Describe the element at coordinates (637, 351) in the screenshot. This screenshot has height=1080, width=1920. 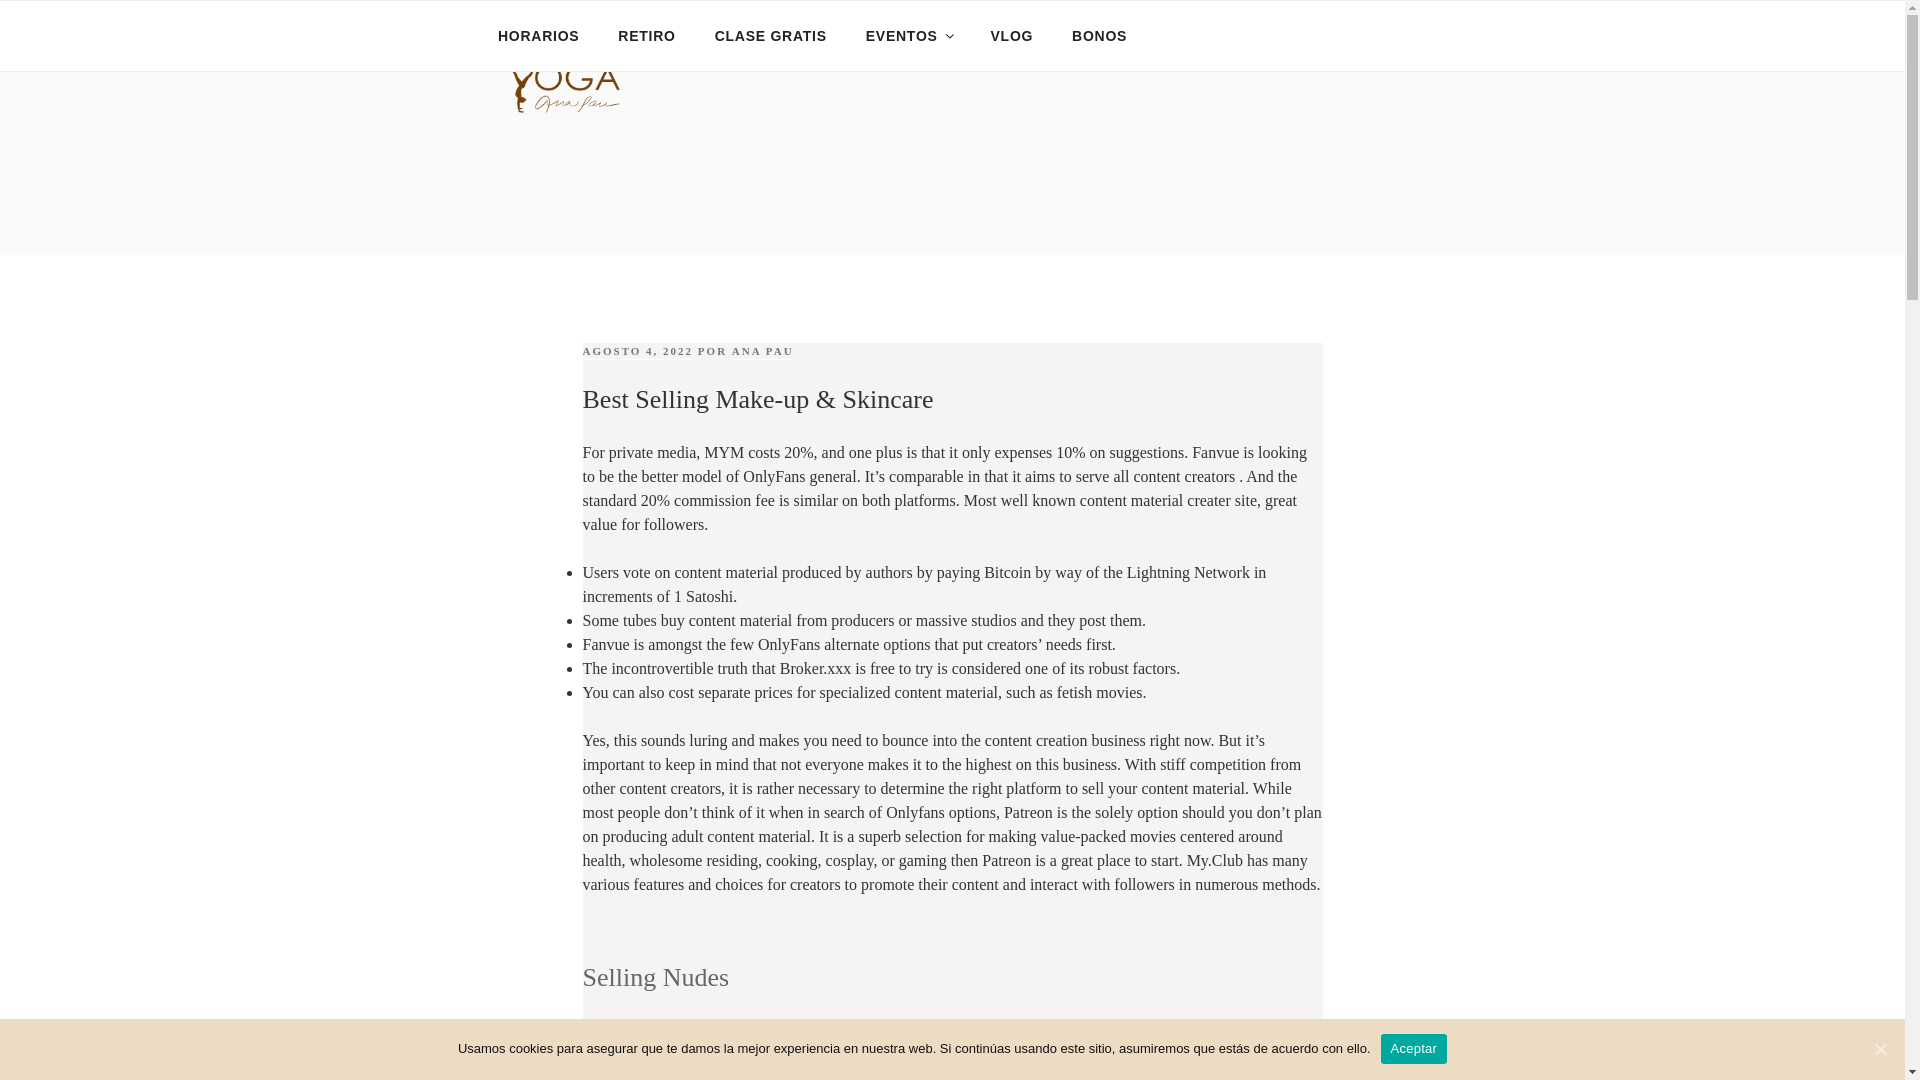
I see `AGOSTO 4, 2022` at that location.